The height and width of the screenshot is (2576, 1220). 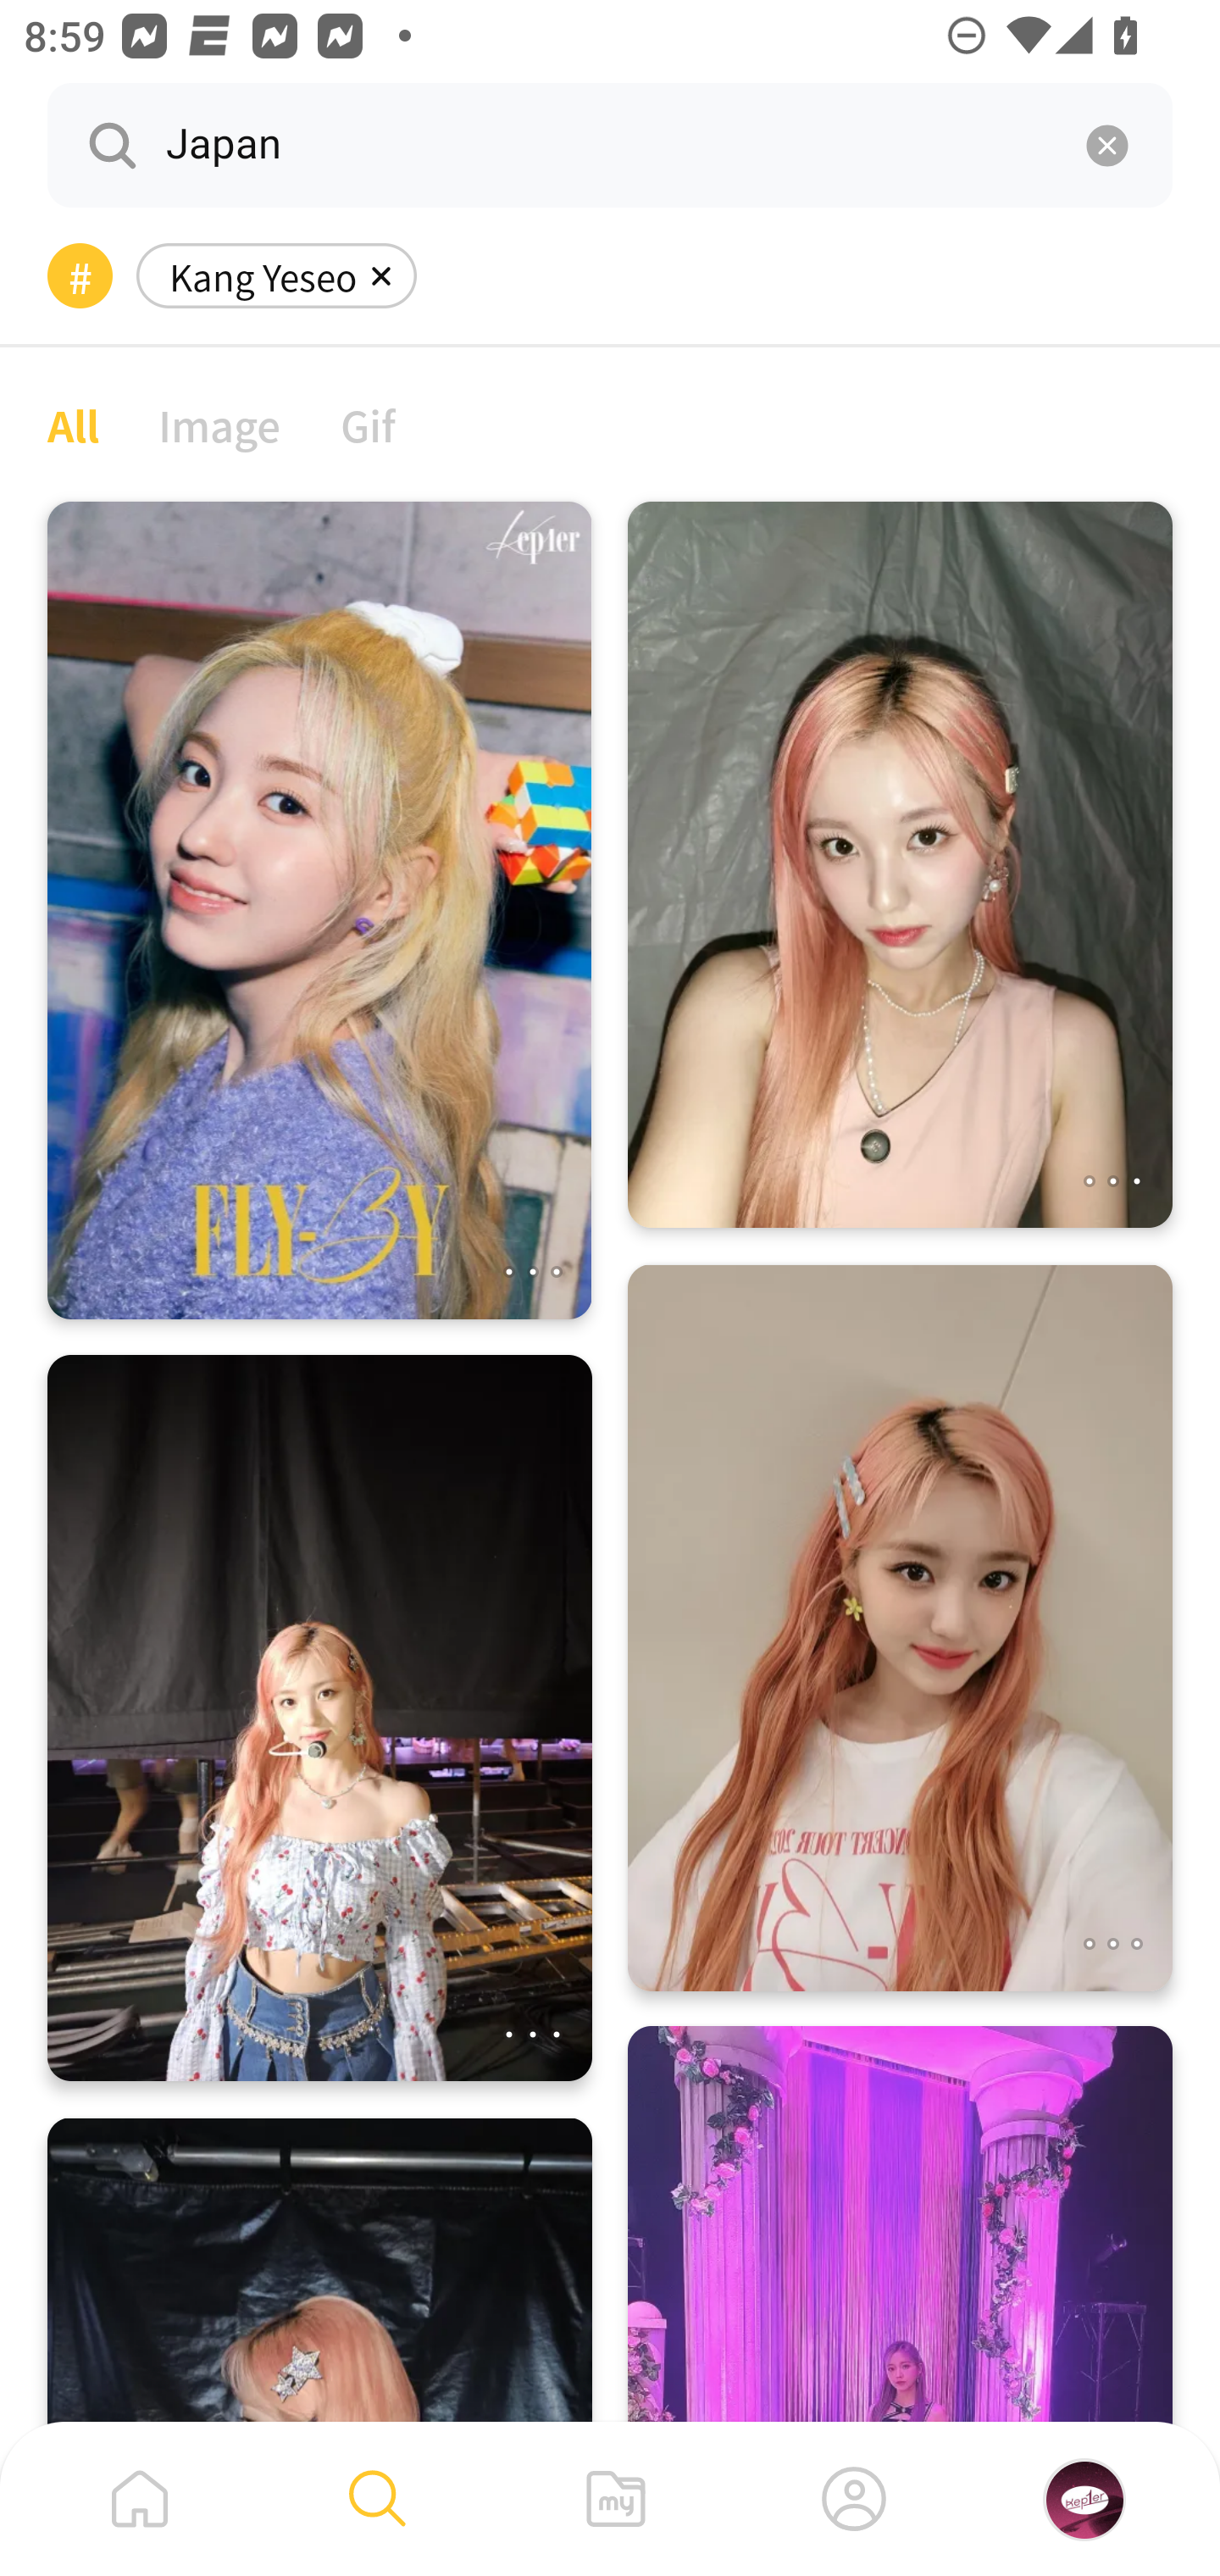 What do you see at coordinates (368, 424) in the screenshot?
I see `Gif` at bounding box center [368, 424].